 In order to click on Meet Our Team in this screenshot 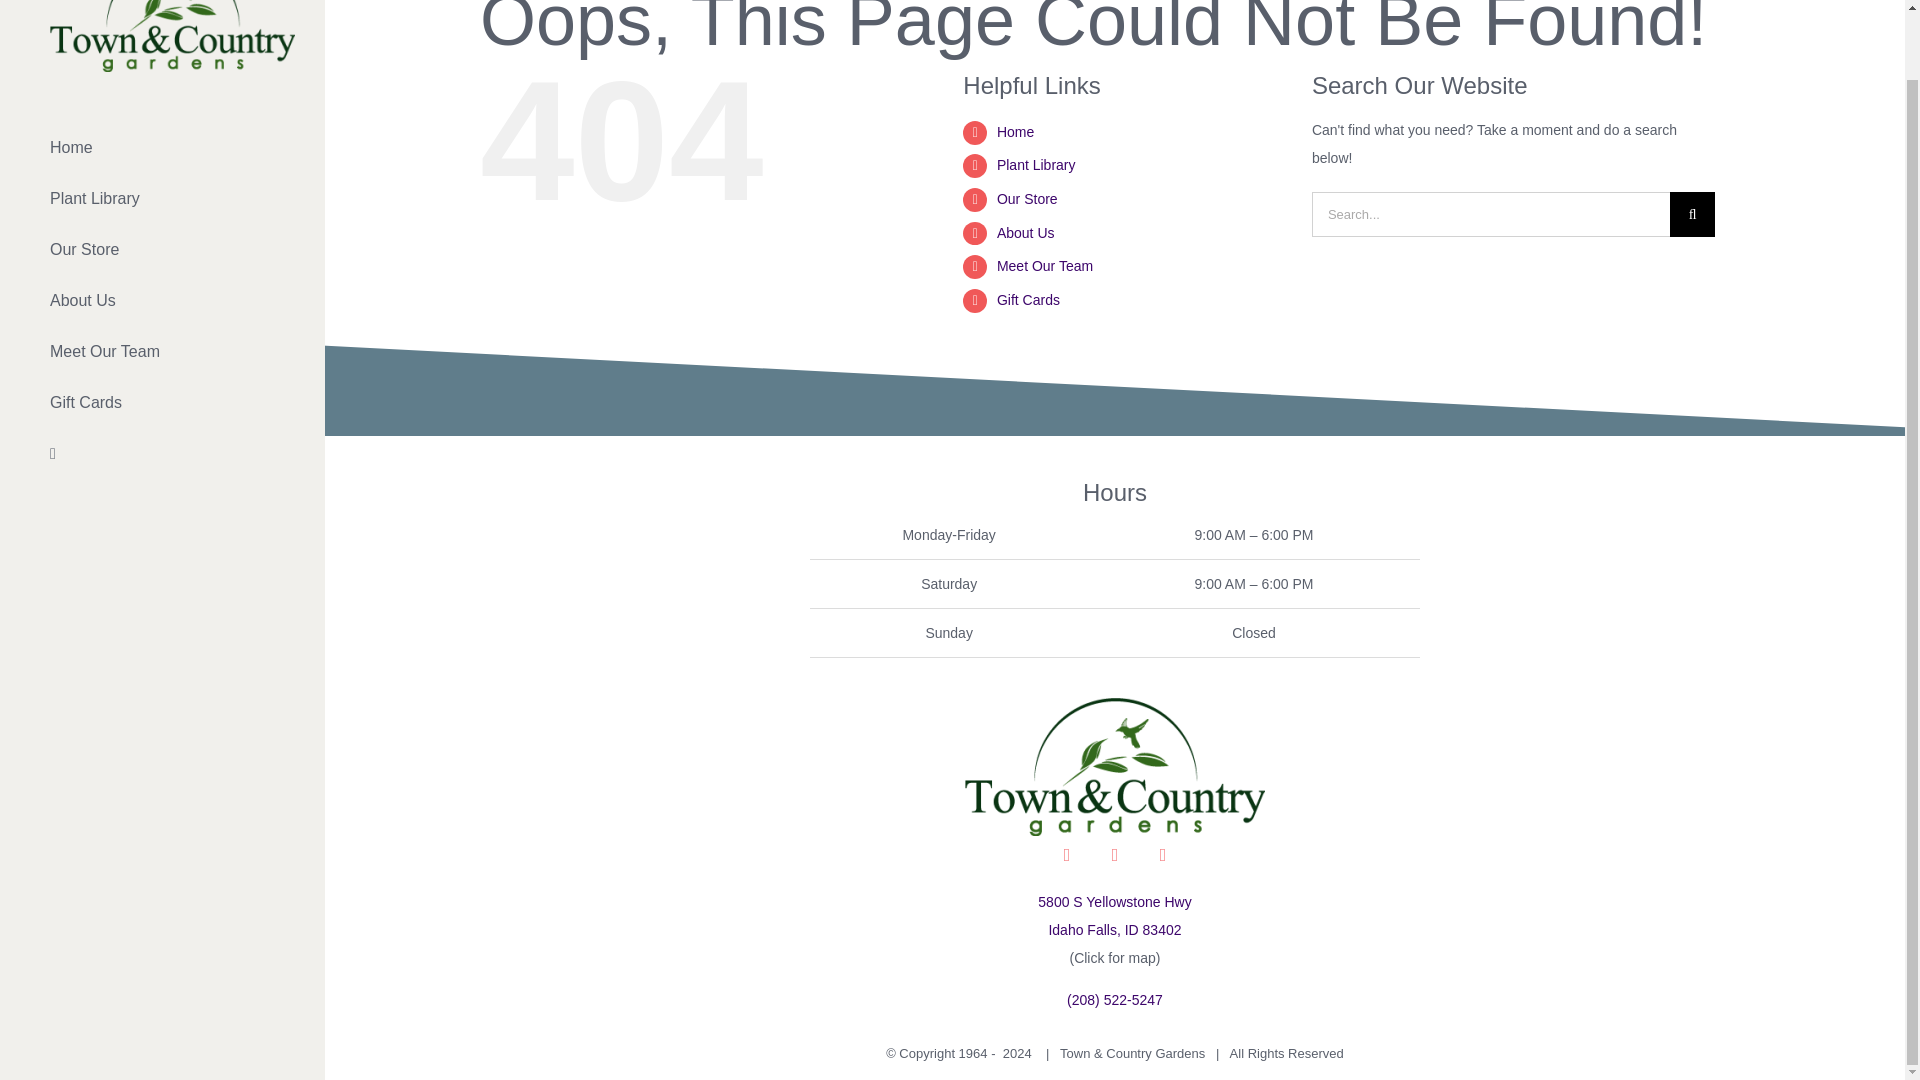, I will do `click(162, 352)`.